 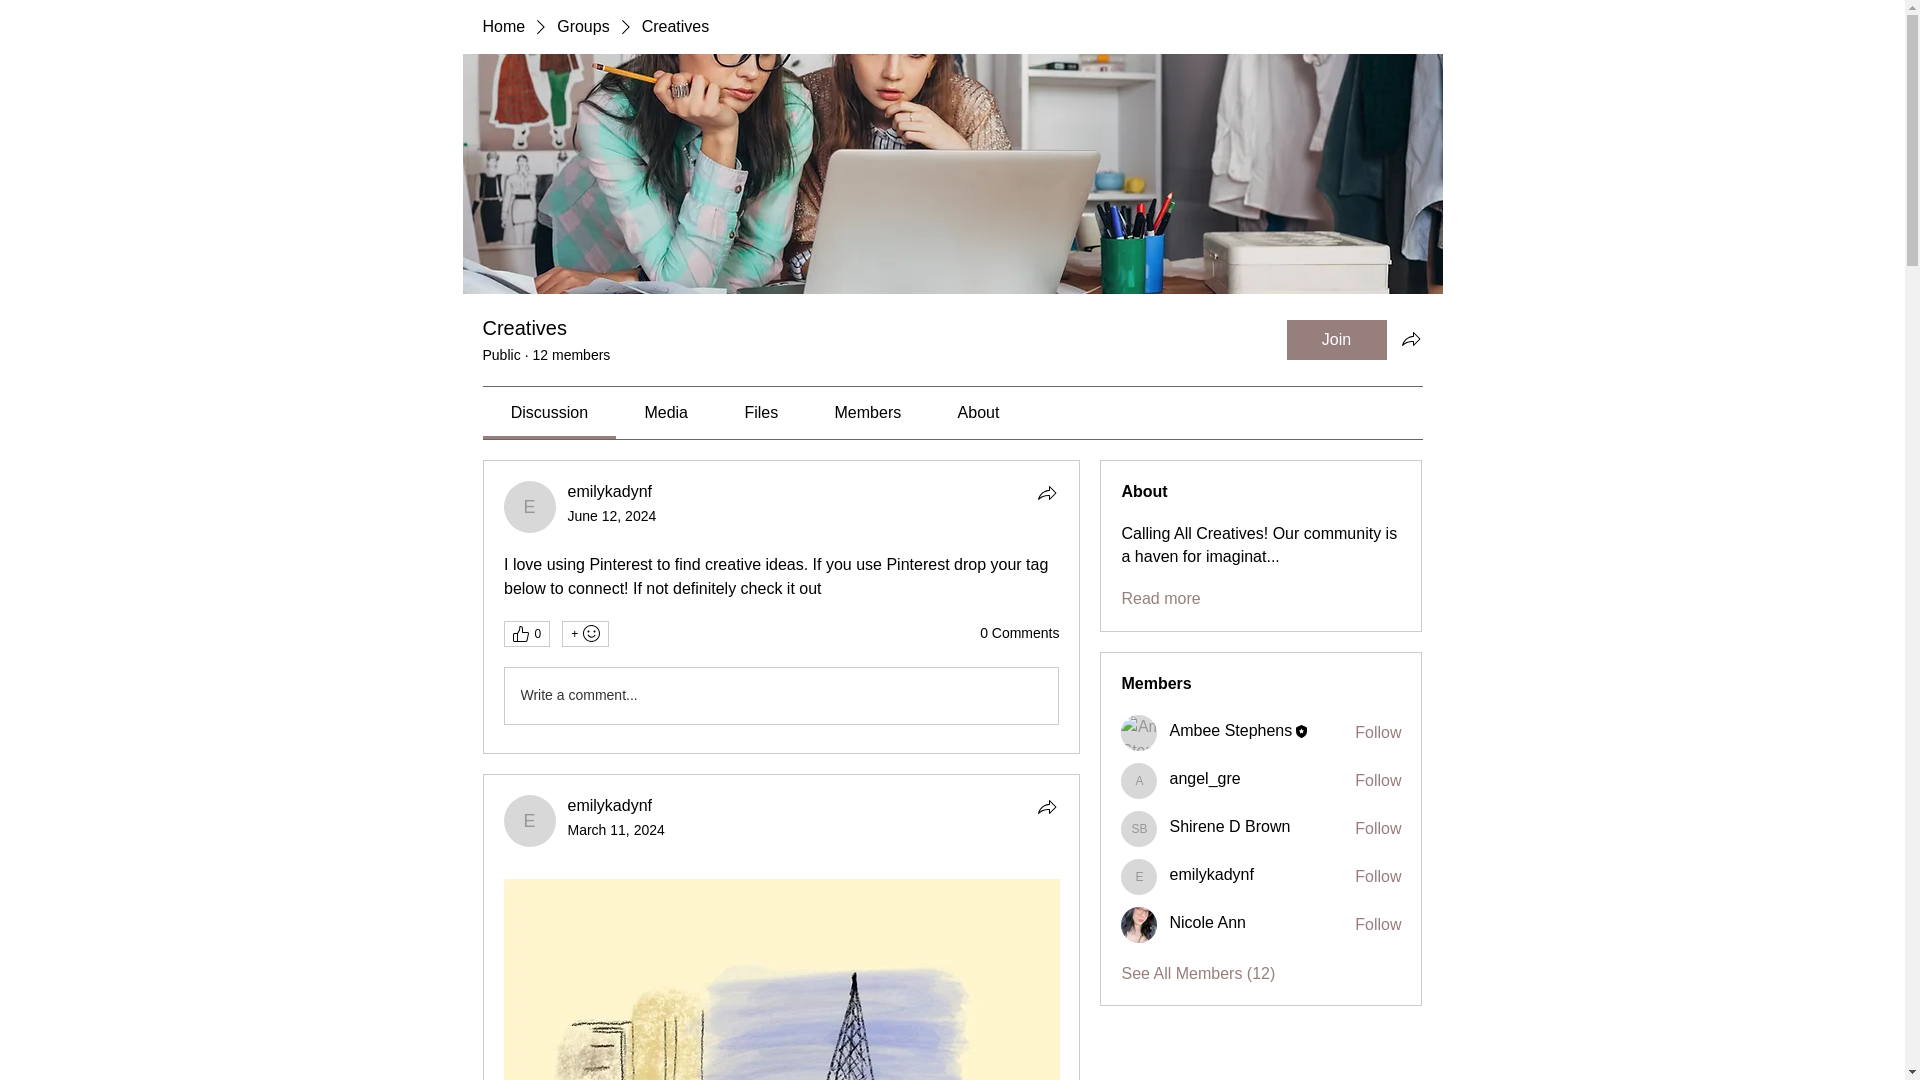 I want to click on emilykadynf, so click(x=610, y=806).